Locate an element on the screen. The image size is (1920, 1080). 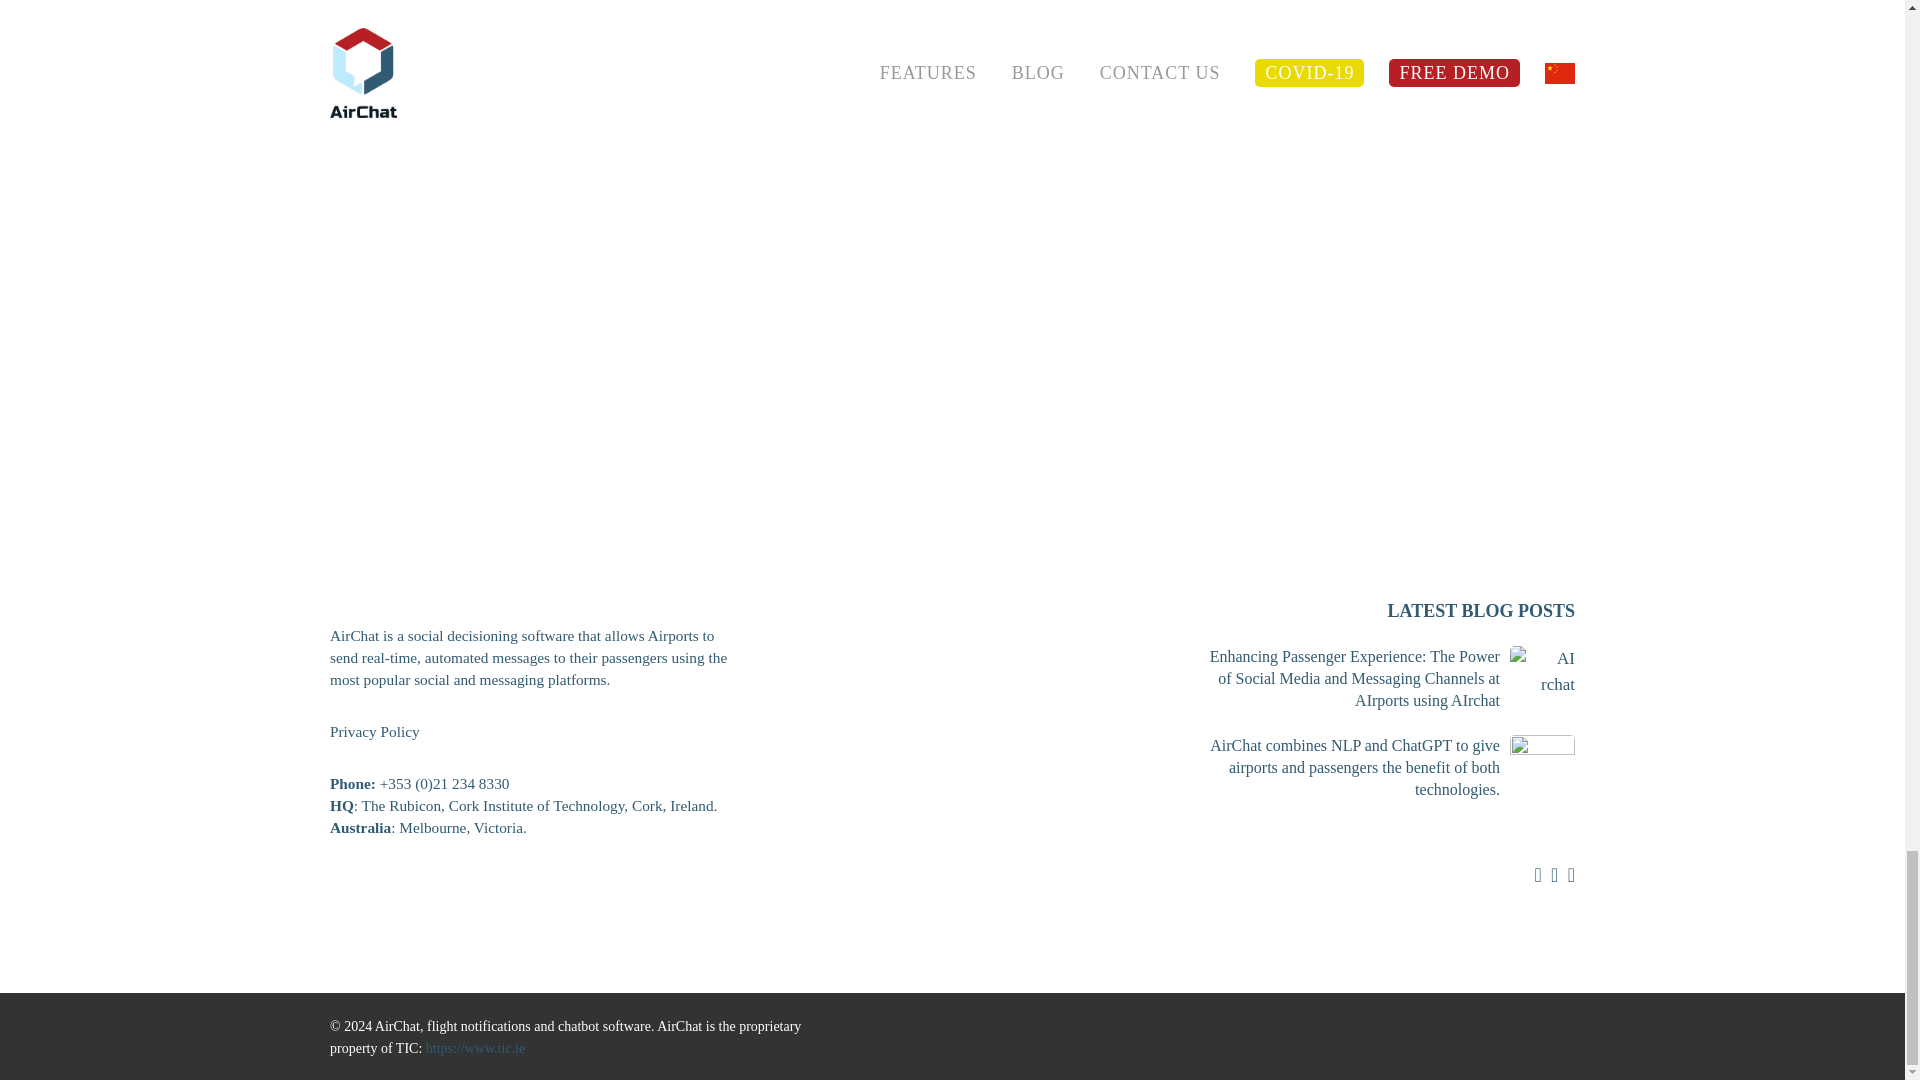
Privacy Policy is located at coordinates (375, 730).